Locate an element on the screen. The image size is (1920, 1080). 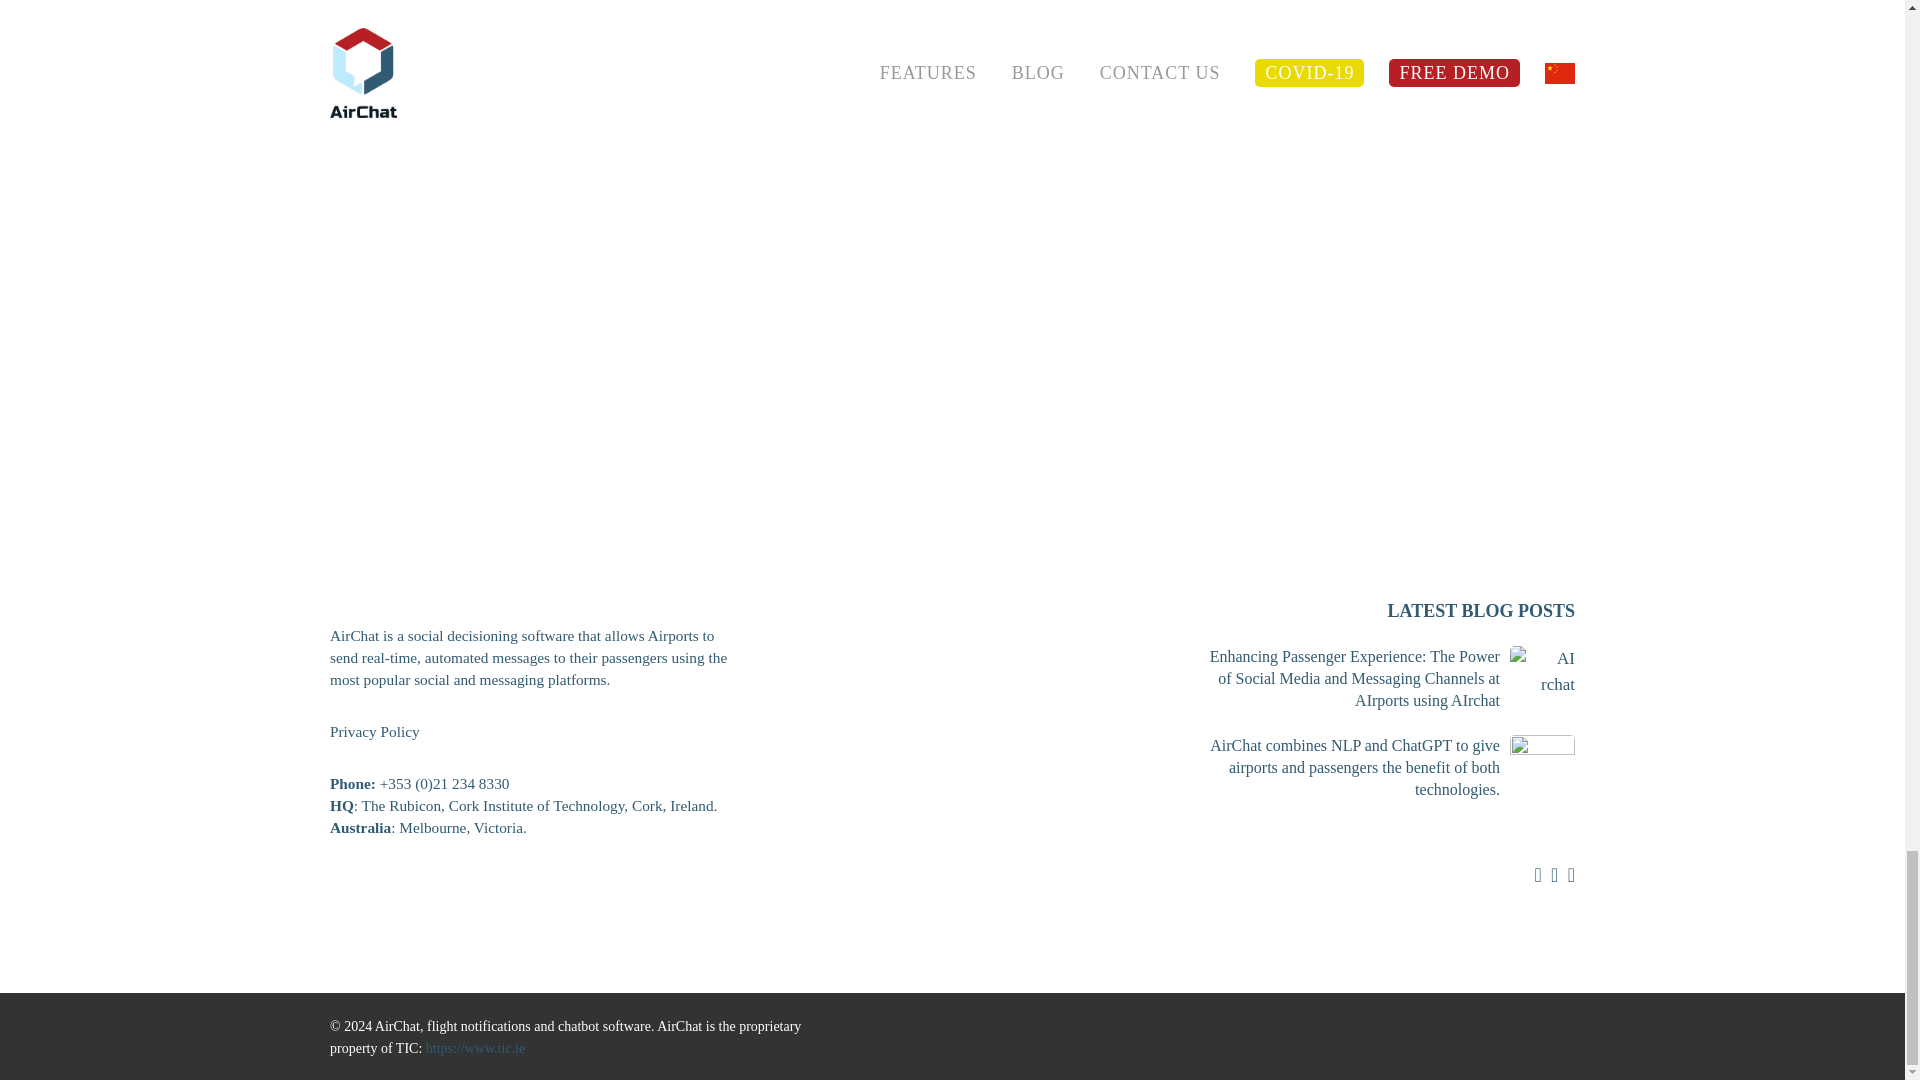
Privacy Policy is located at coordinates (375, 730).